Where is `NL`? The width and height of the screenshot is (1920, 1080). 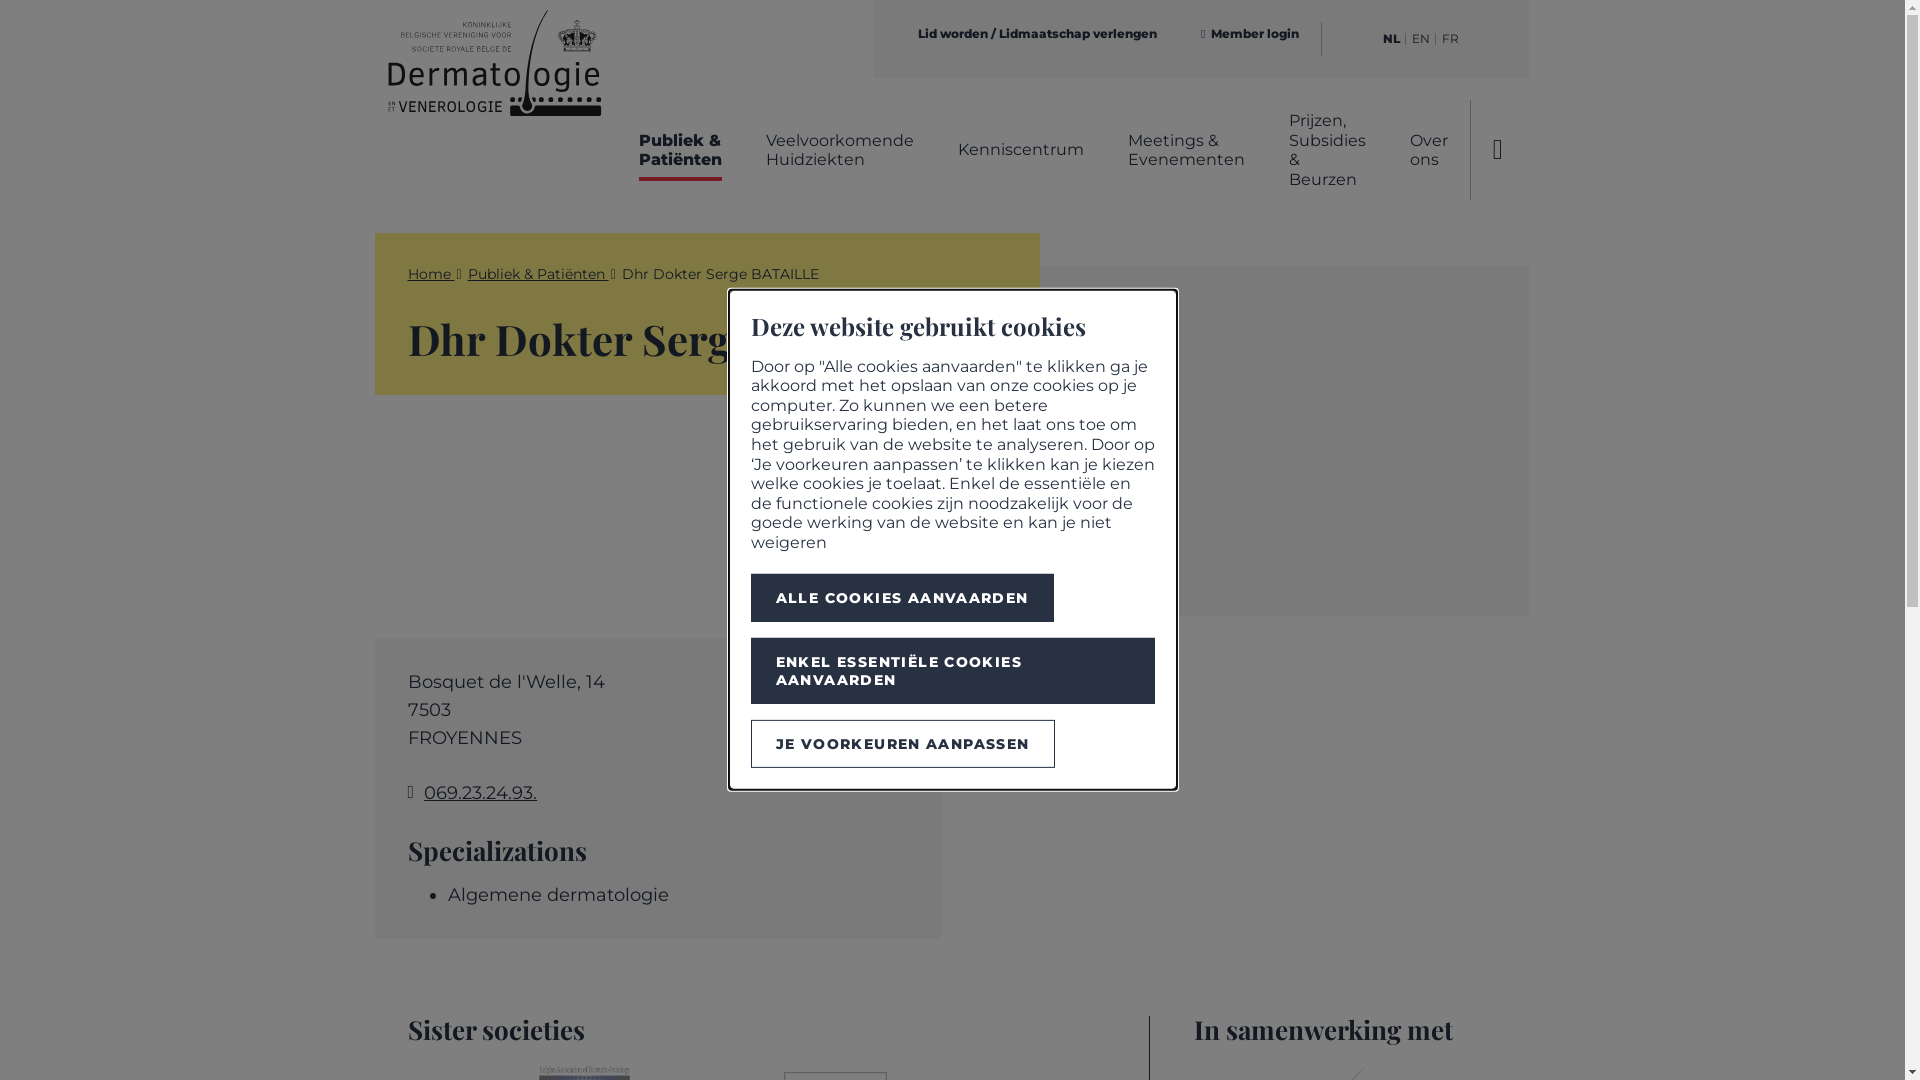
NL is located at coordinates (1392, 39).